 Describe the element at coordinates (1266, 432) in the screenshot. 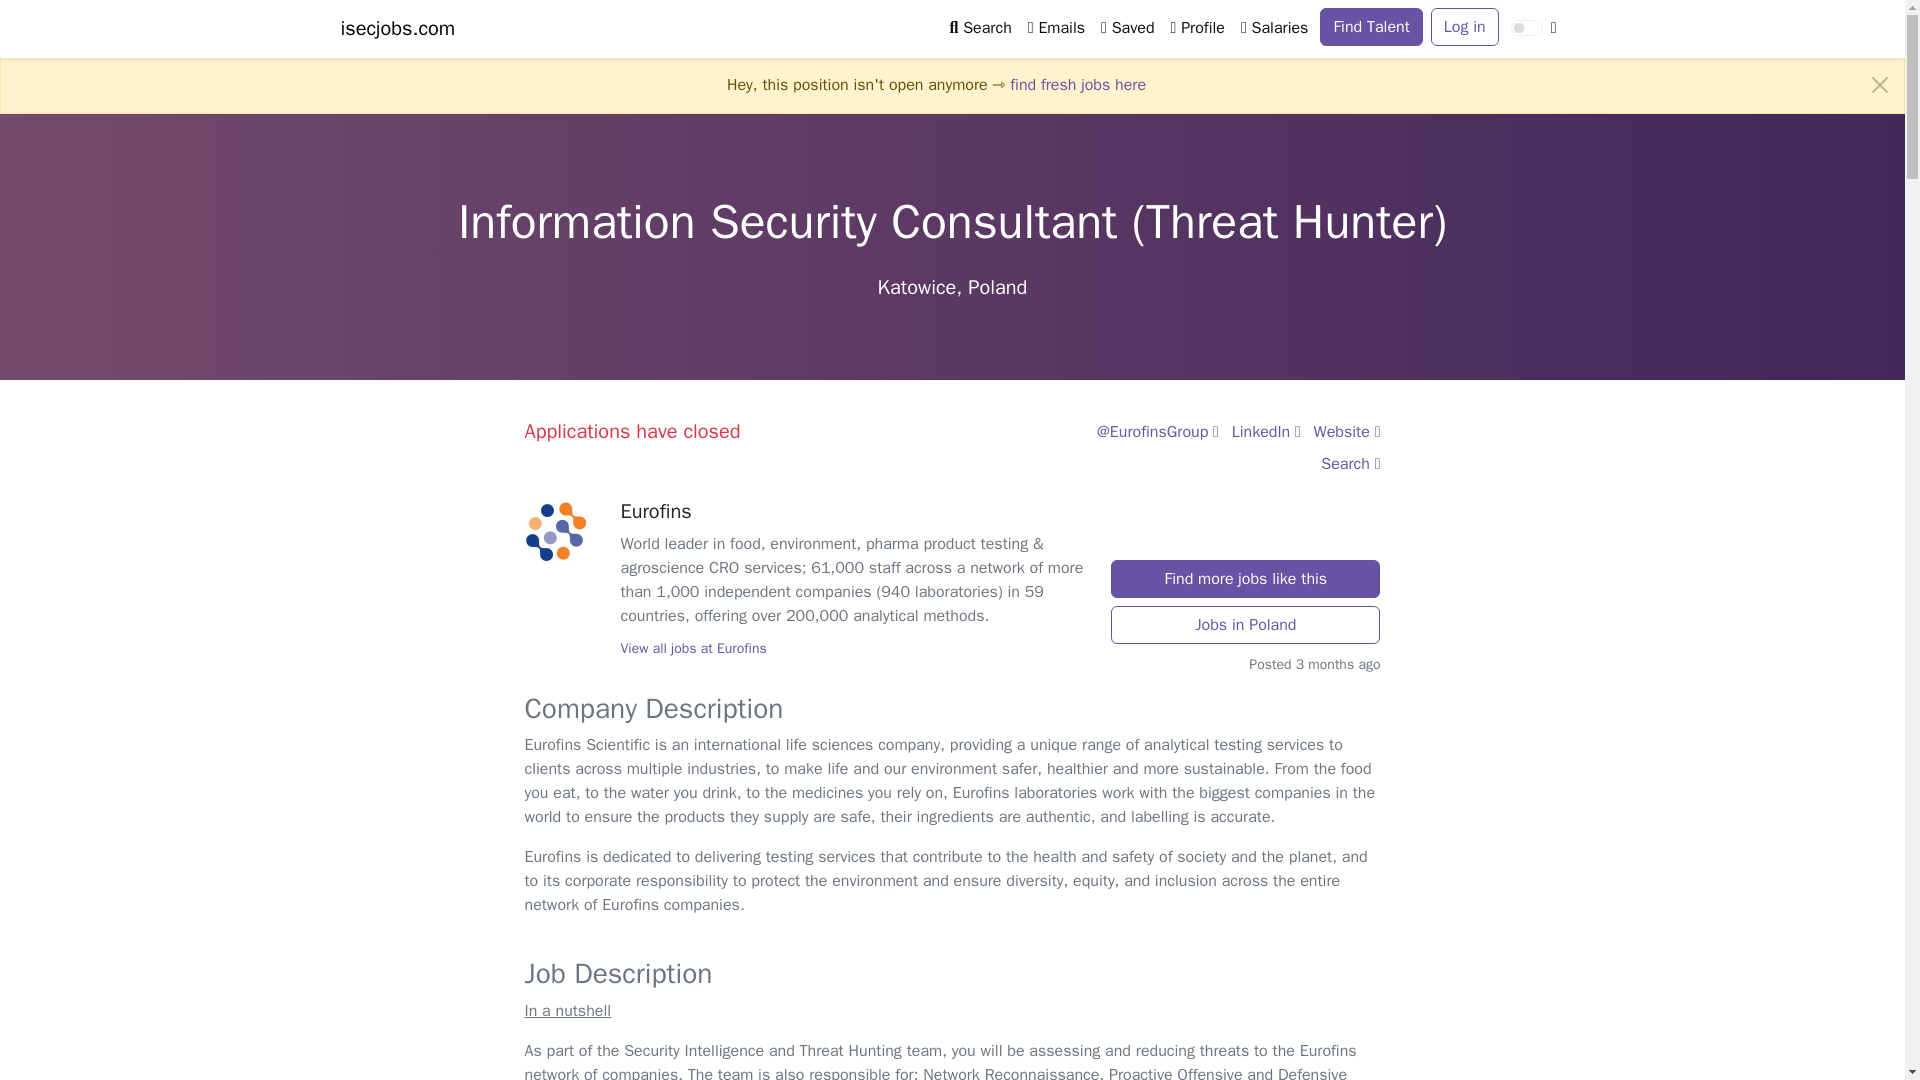

I see `LinkedIn` at that location.